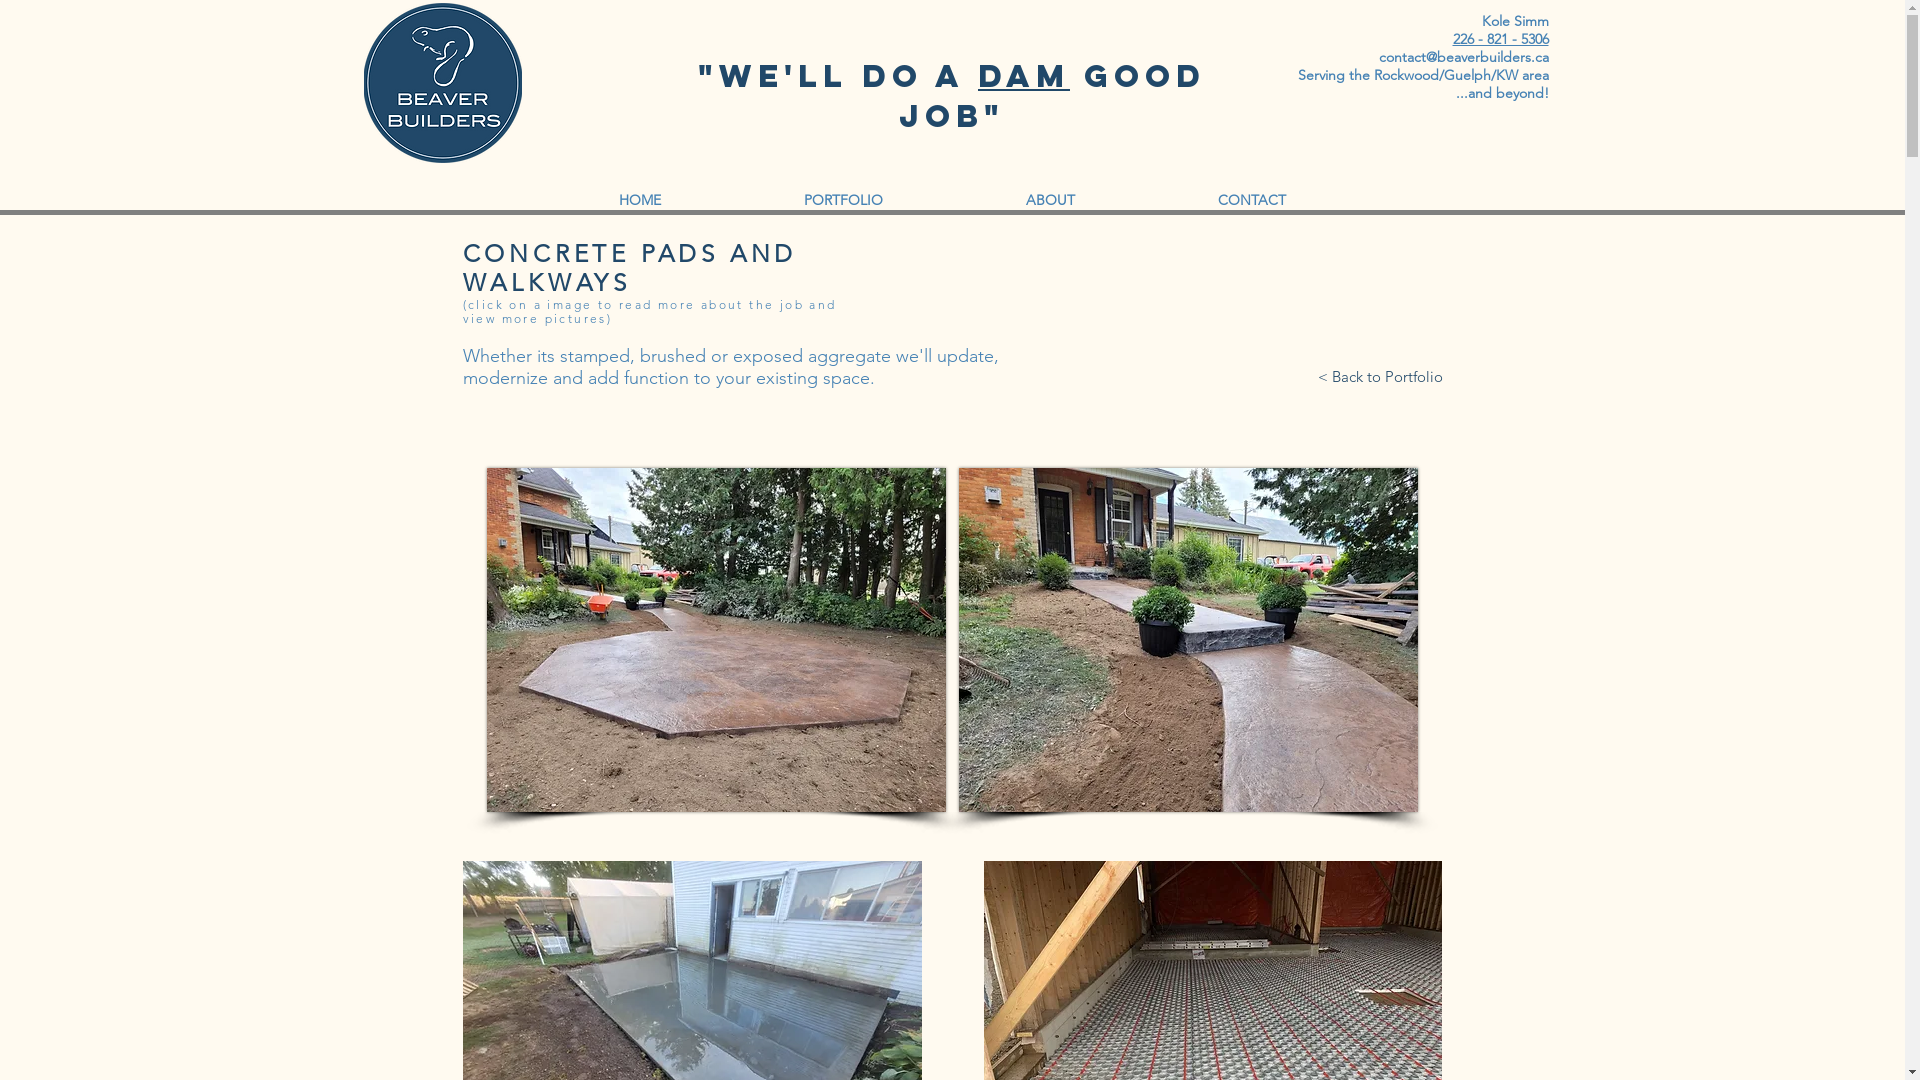 Image resolution: width=1920 pixels, height=1080 pixels. What do you see at coordinates (1380, 376) in the screenshot?
I see `< Back to Portfolio` at bounding box center [1380, 376].